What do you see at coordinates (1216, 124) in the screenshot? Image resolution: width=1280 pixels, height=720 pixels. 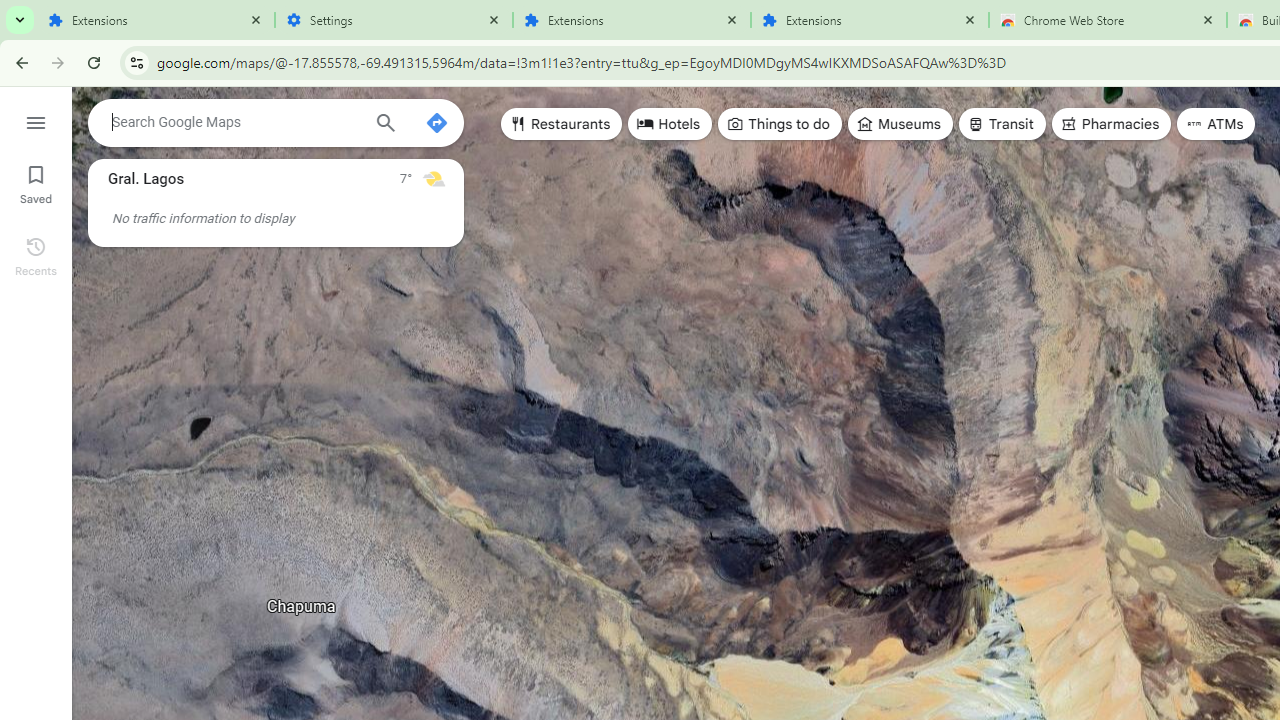 I see `ATMs` at bounding box center [1216, 124].